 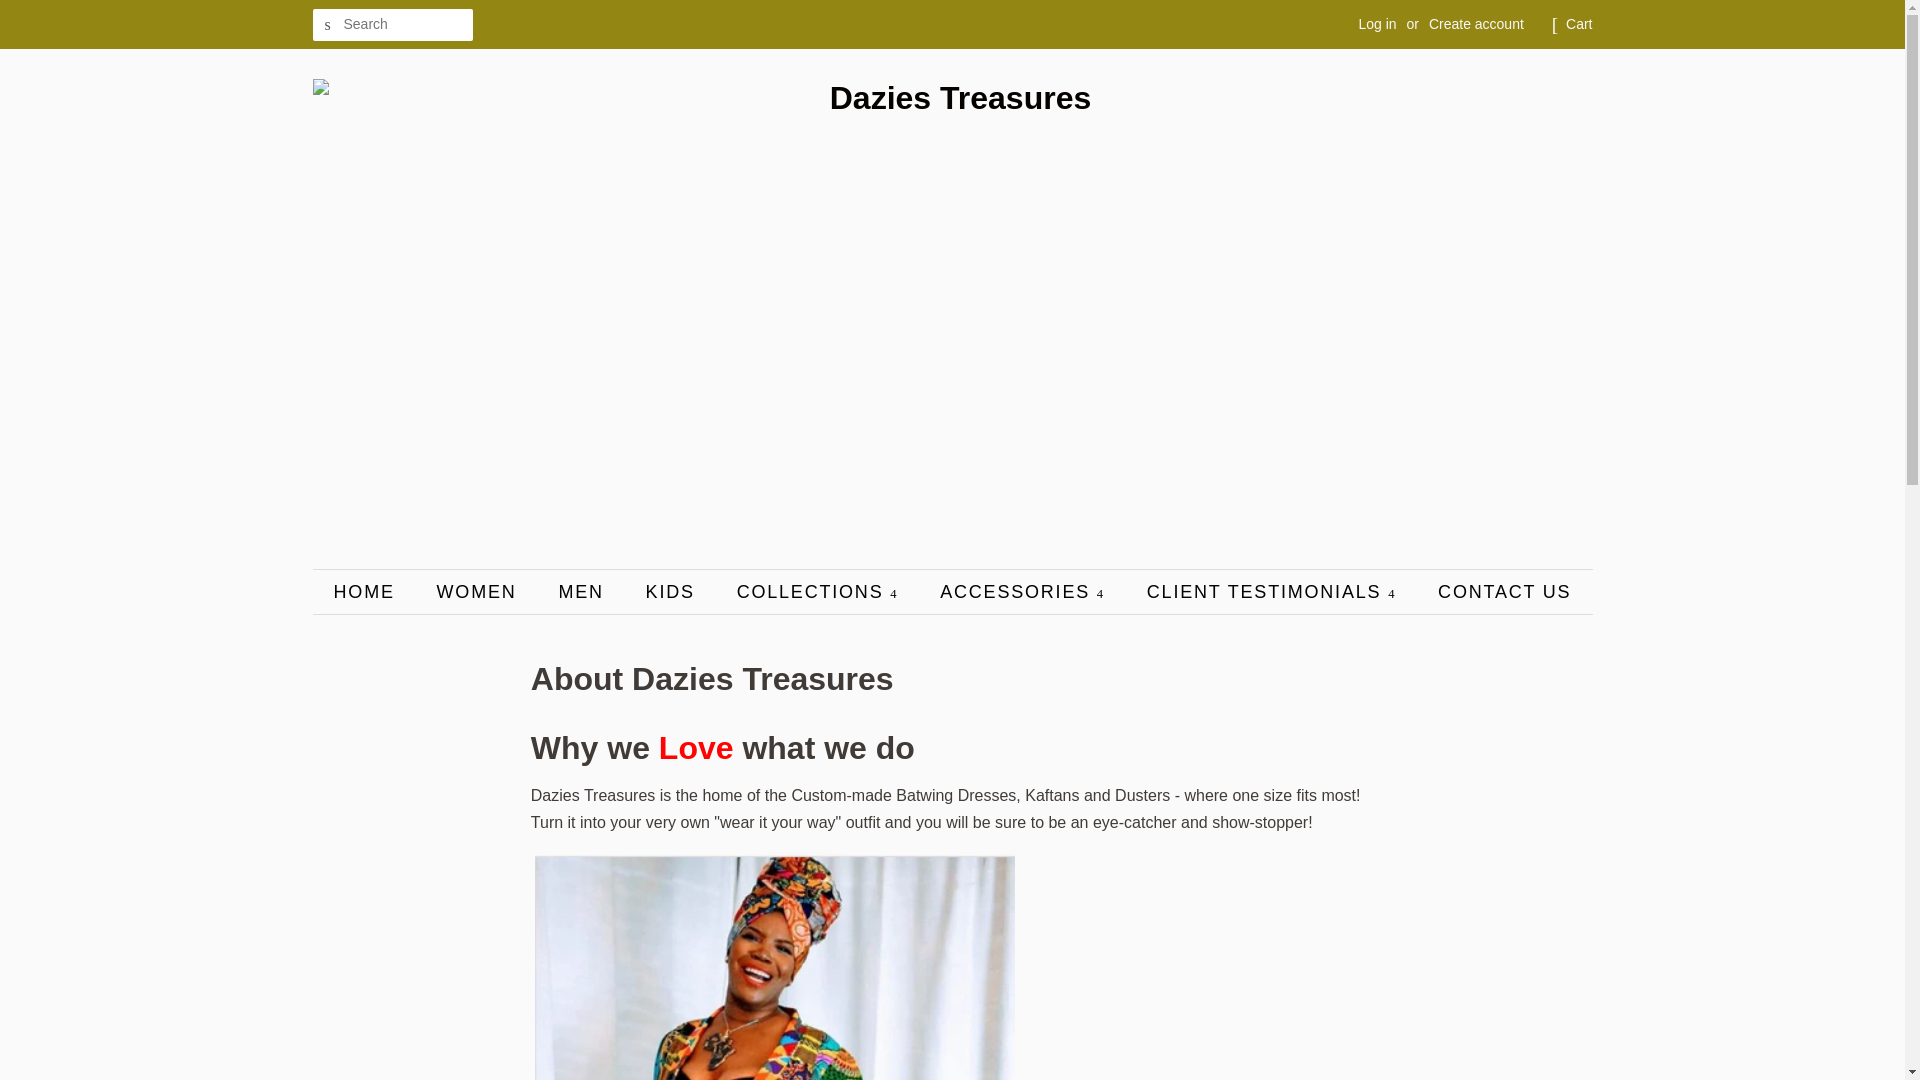 I want to click on Create account, so click(x=1476, y=24).